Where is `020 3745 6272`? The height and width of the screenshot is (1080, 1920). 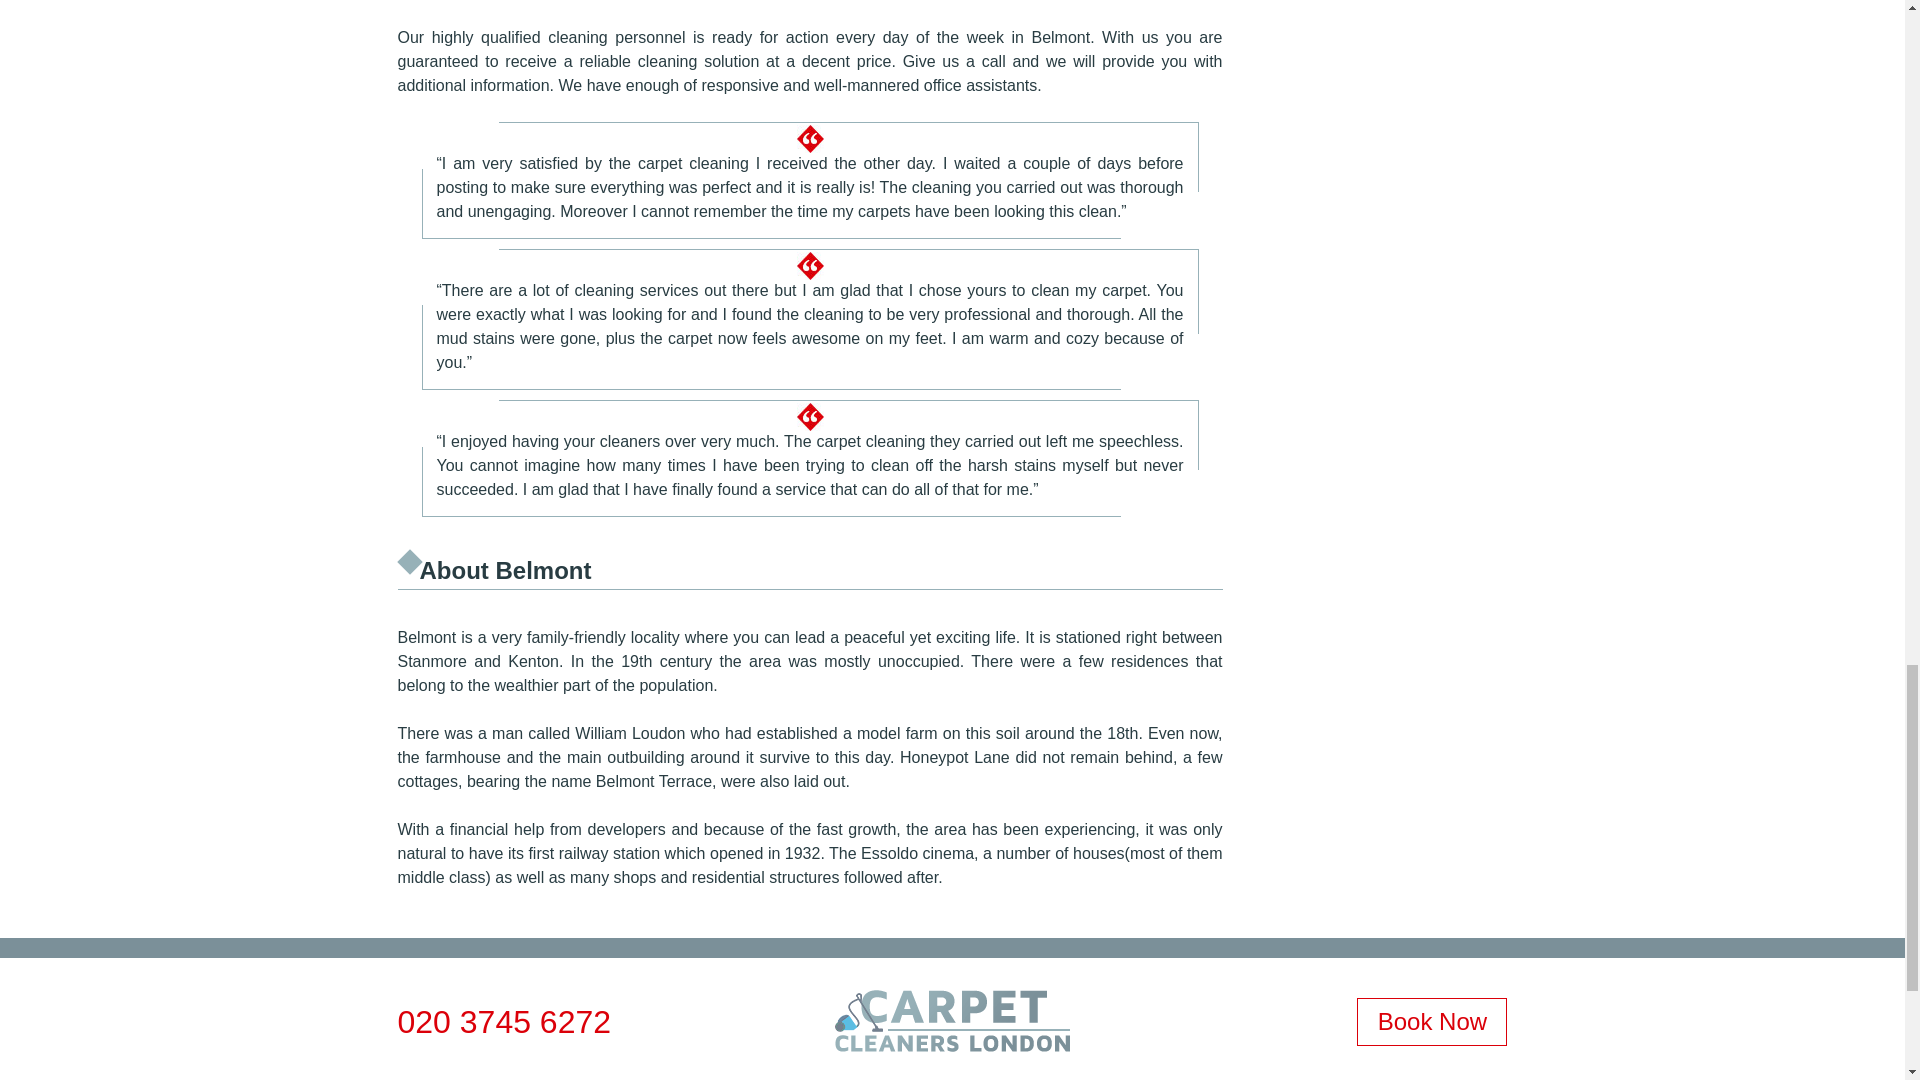
020 3745 6272 is located at coordinates (504, 1022).